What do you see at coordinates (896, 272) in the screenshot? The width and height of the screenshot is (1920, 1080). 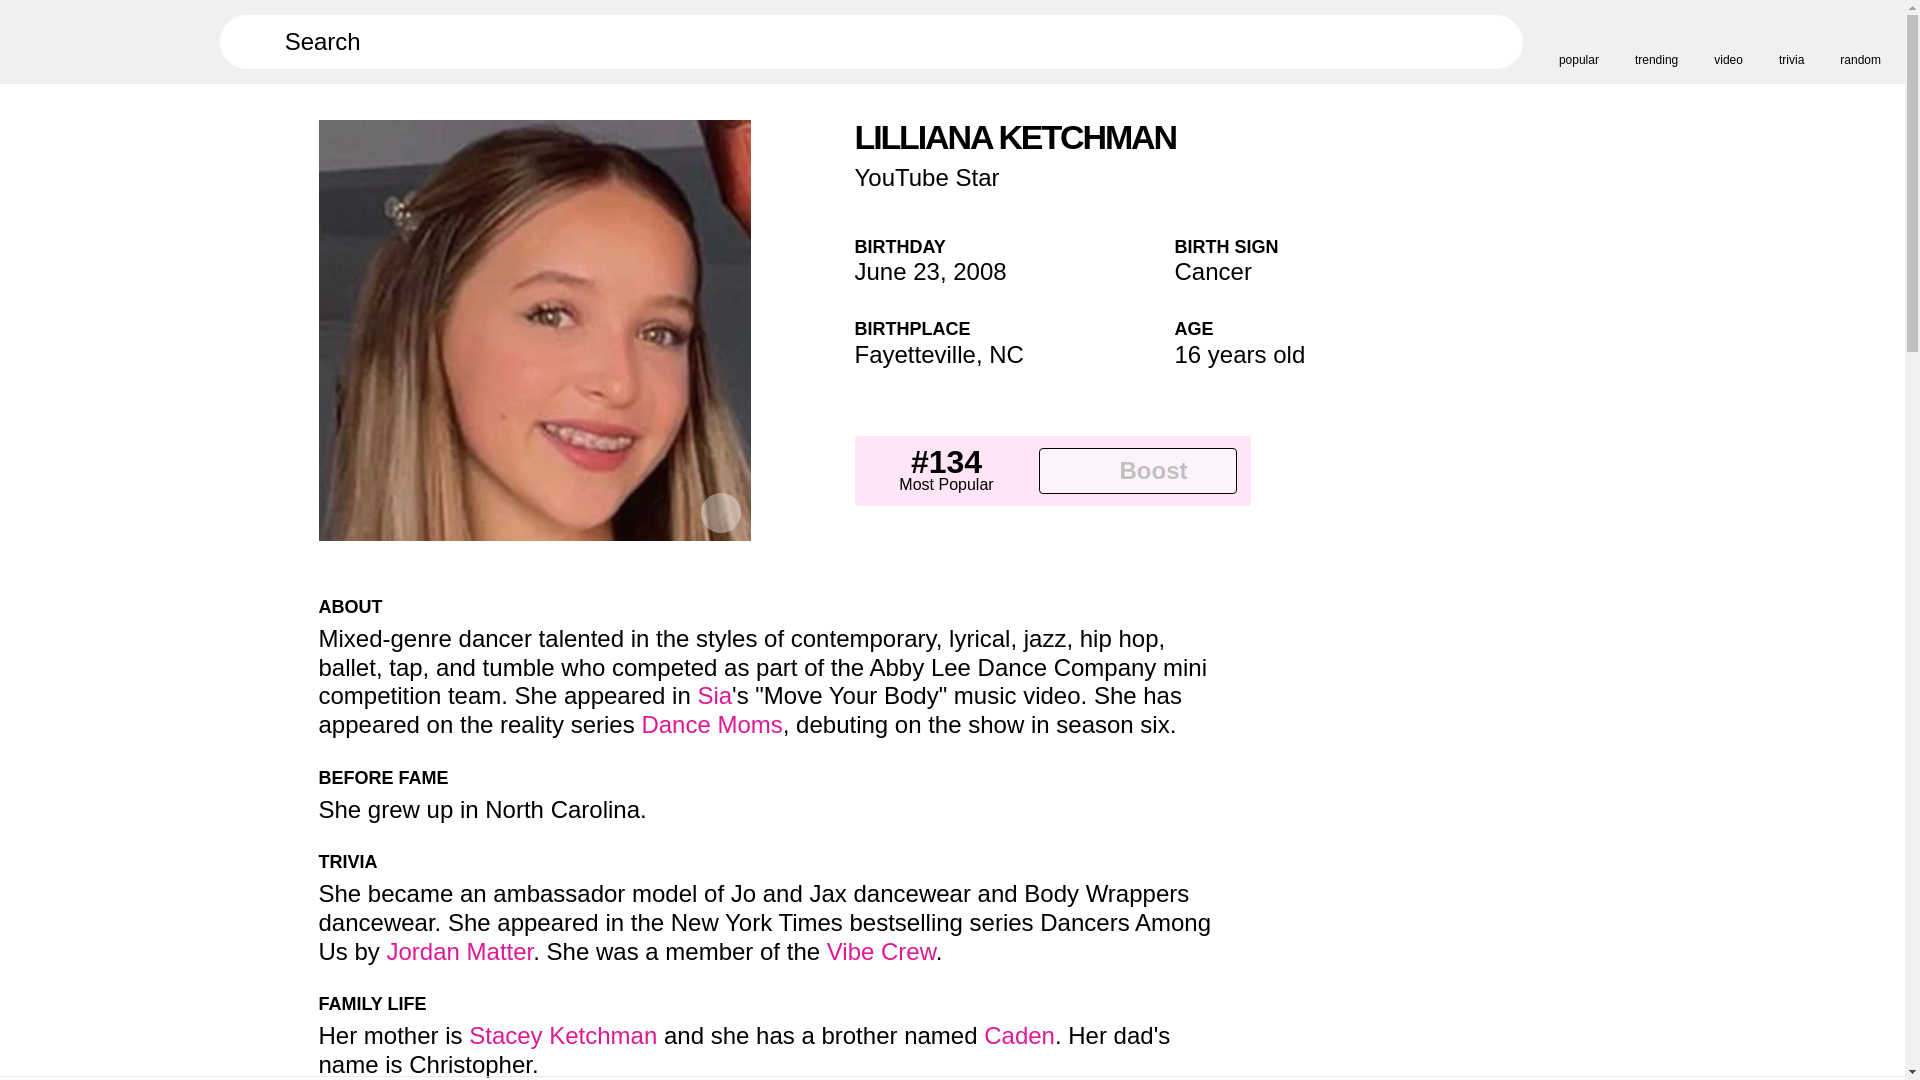 I see `June 23` at bounding box center [896, 272].